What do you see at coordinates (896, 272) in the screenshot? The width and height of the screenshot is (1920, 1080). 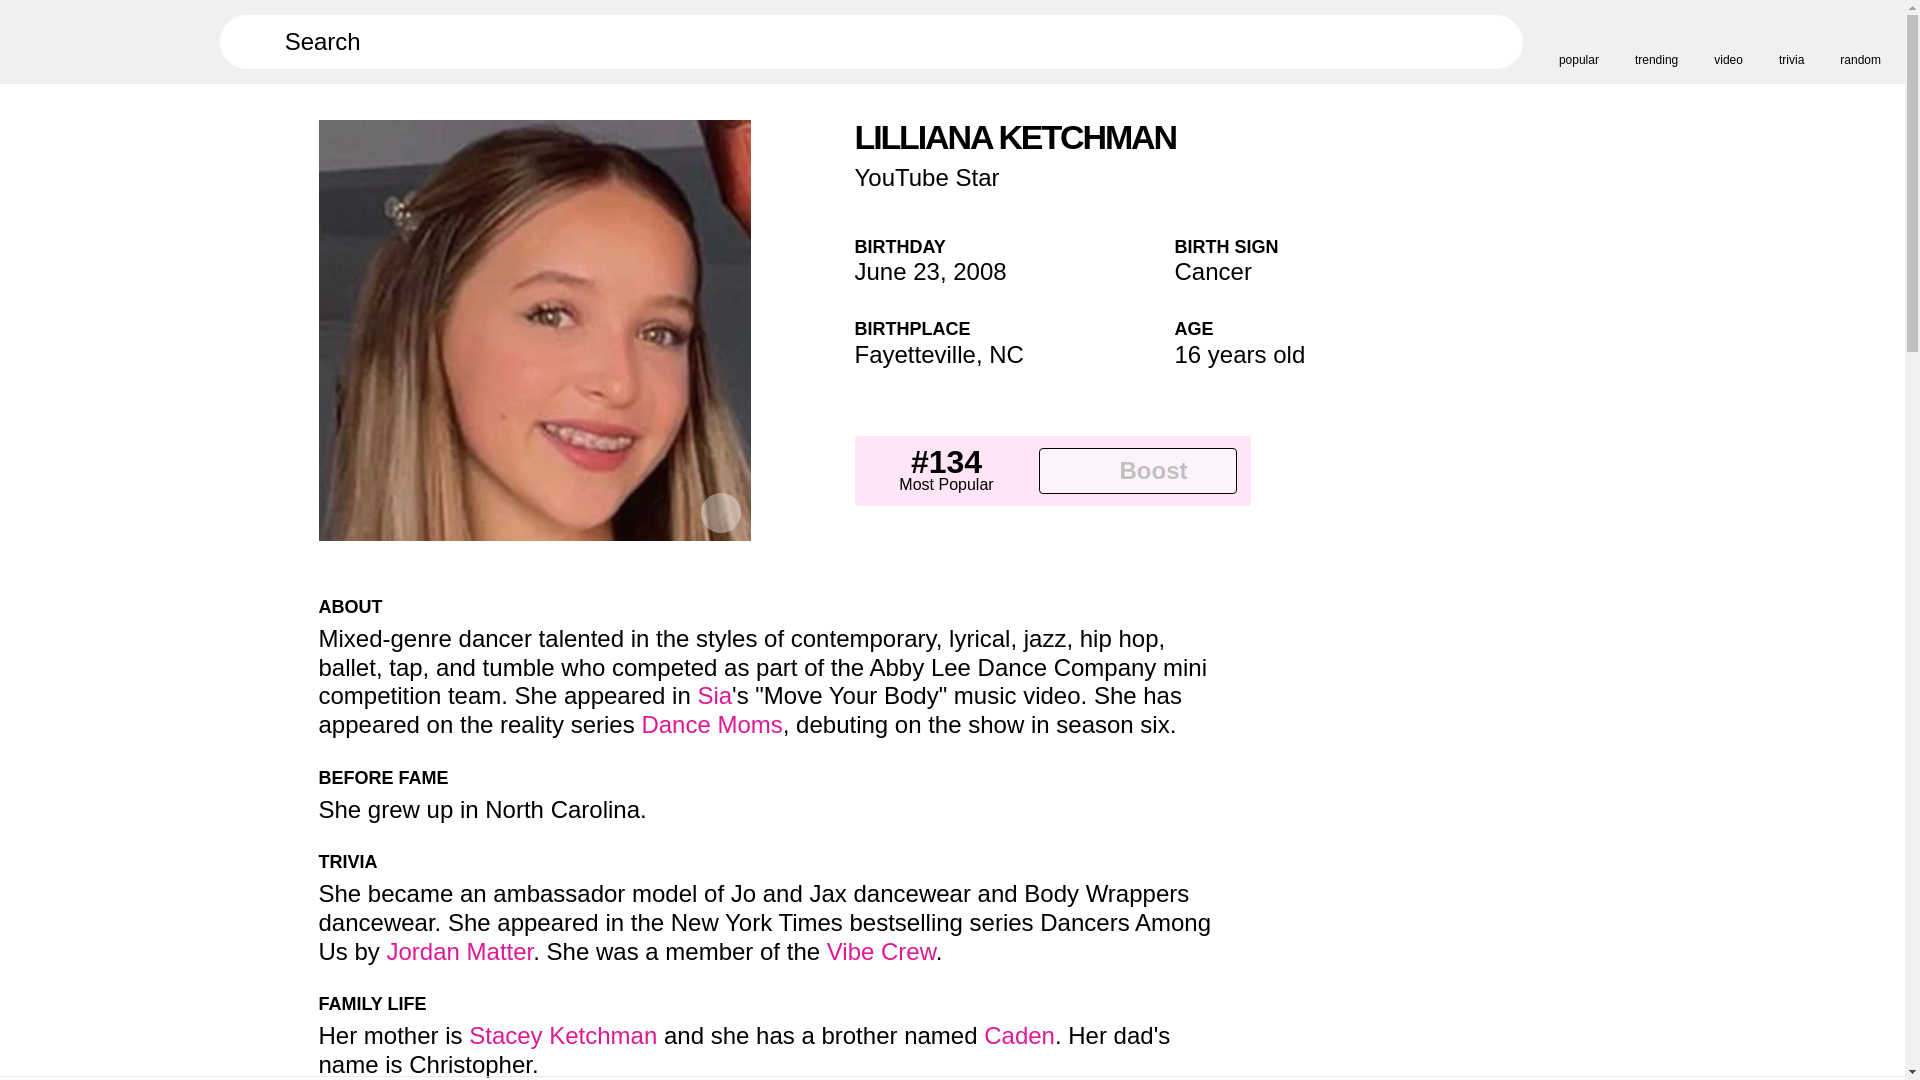 I see `June 23` at bounding box center [896, 272].